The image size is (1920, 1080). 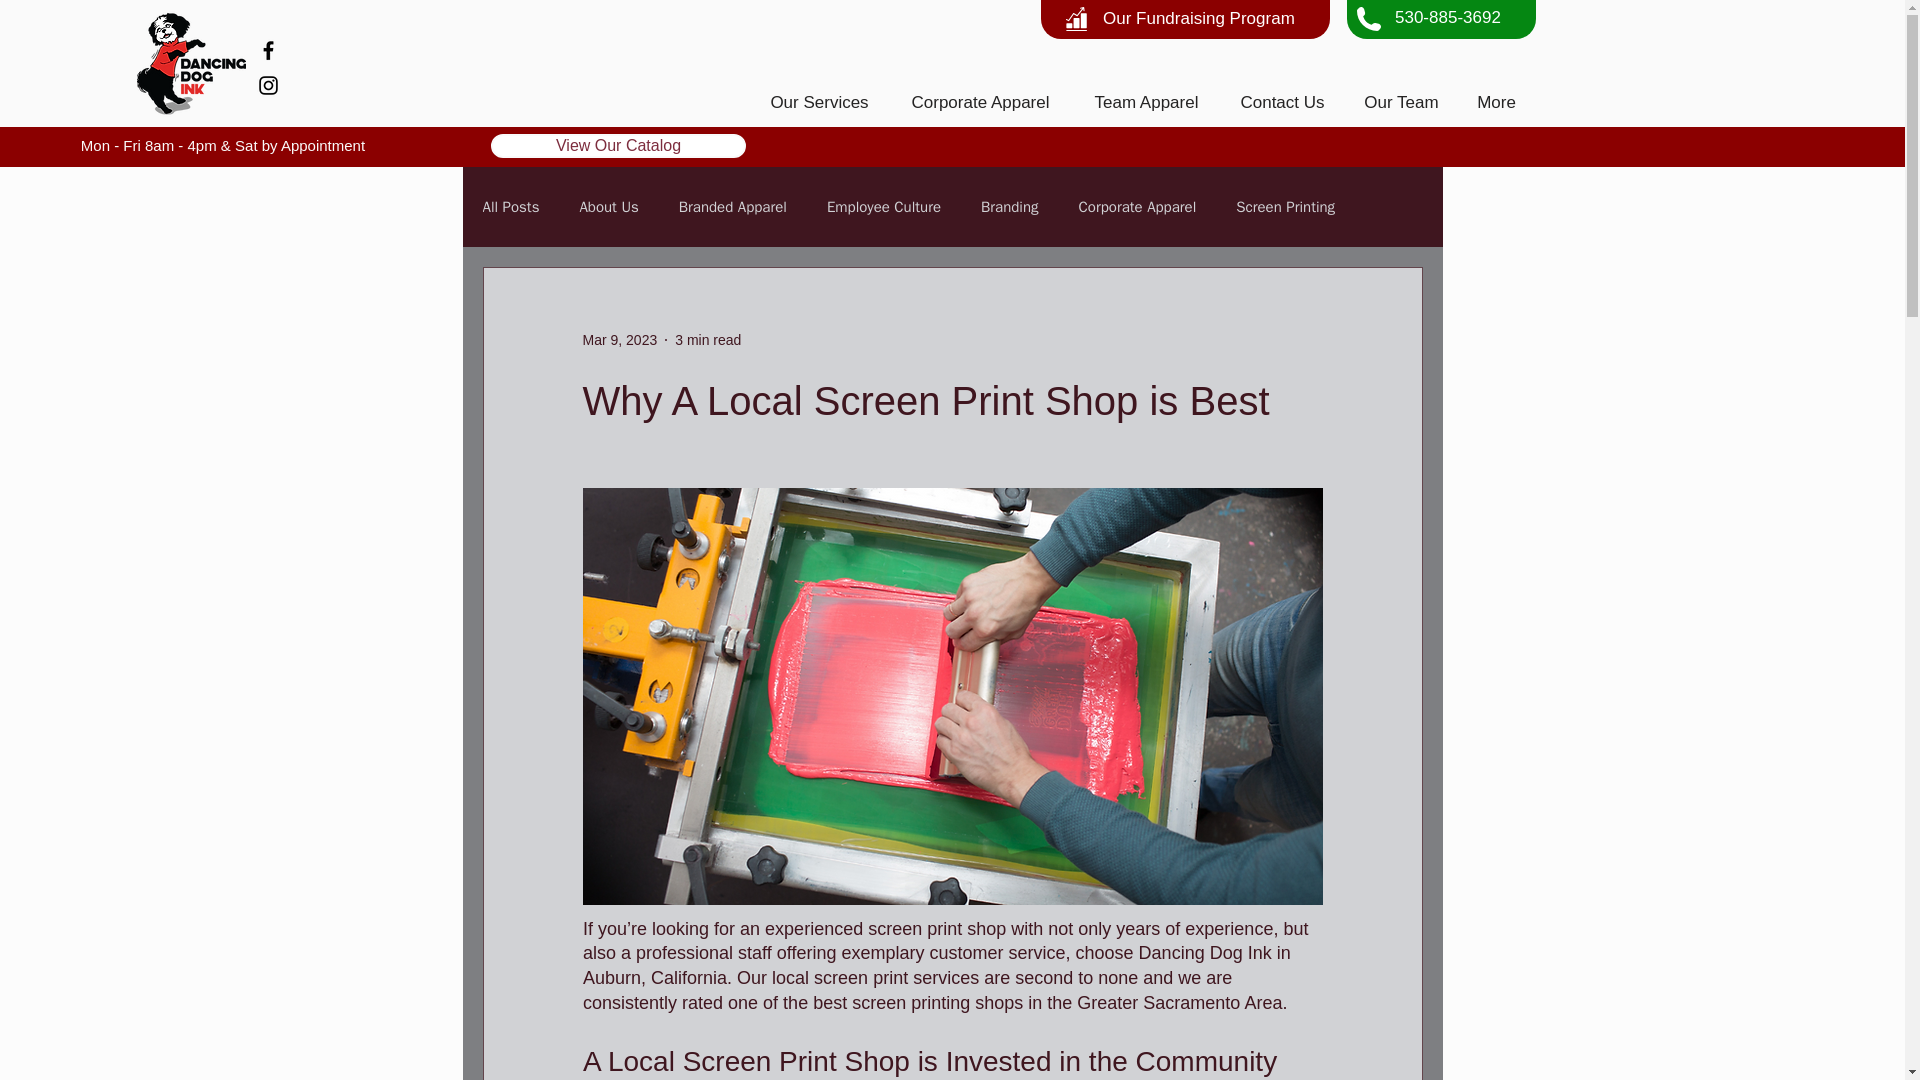 What do you see at coordinates (1282, 102) in the screenshot?
I see `Contact Us` at bounding box center [1282, 102].